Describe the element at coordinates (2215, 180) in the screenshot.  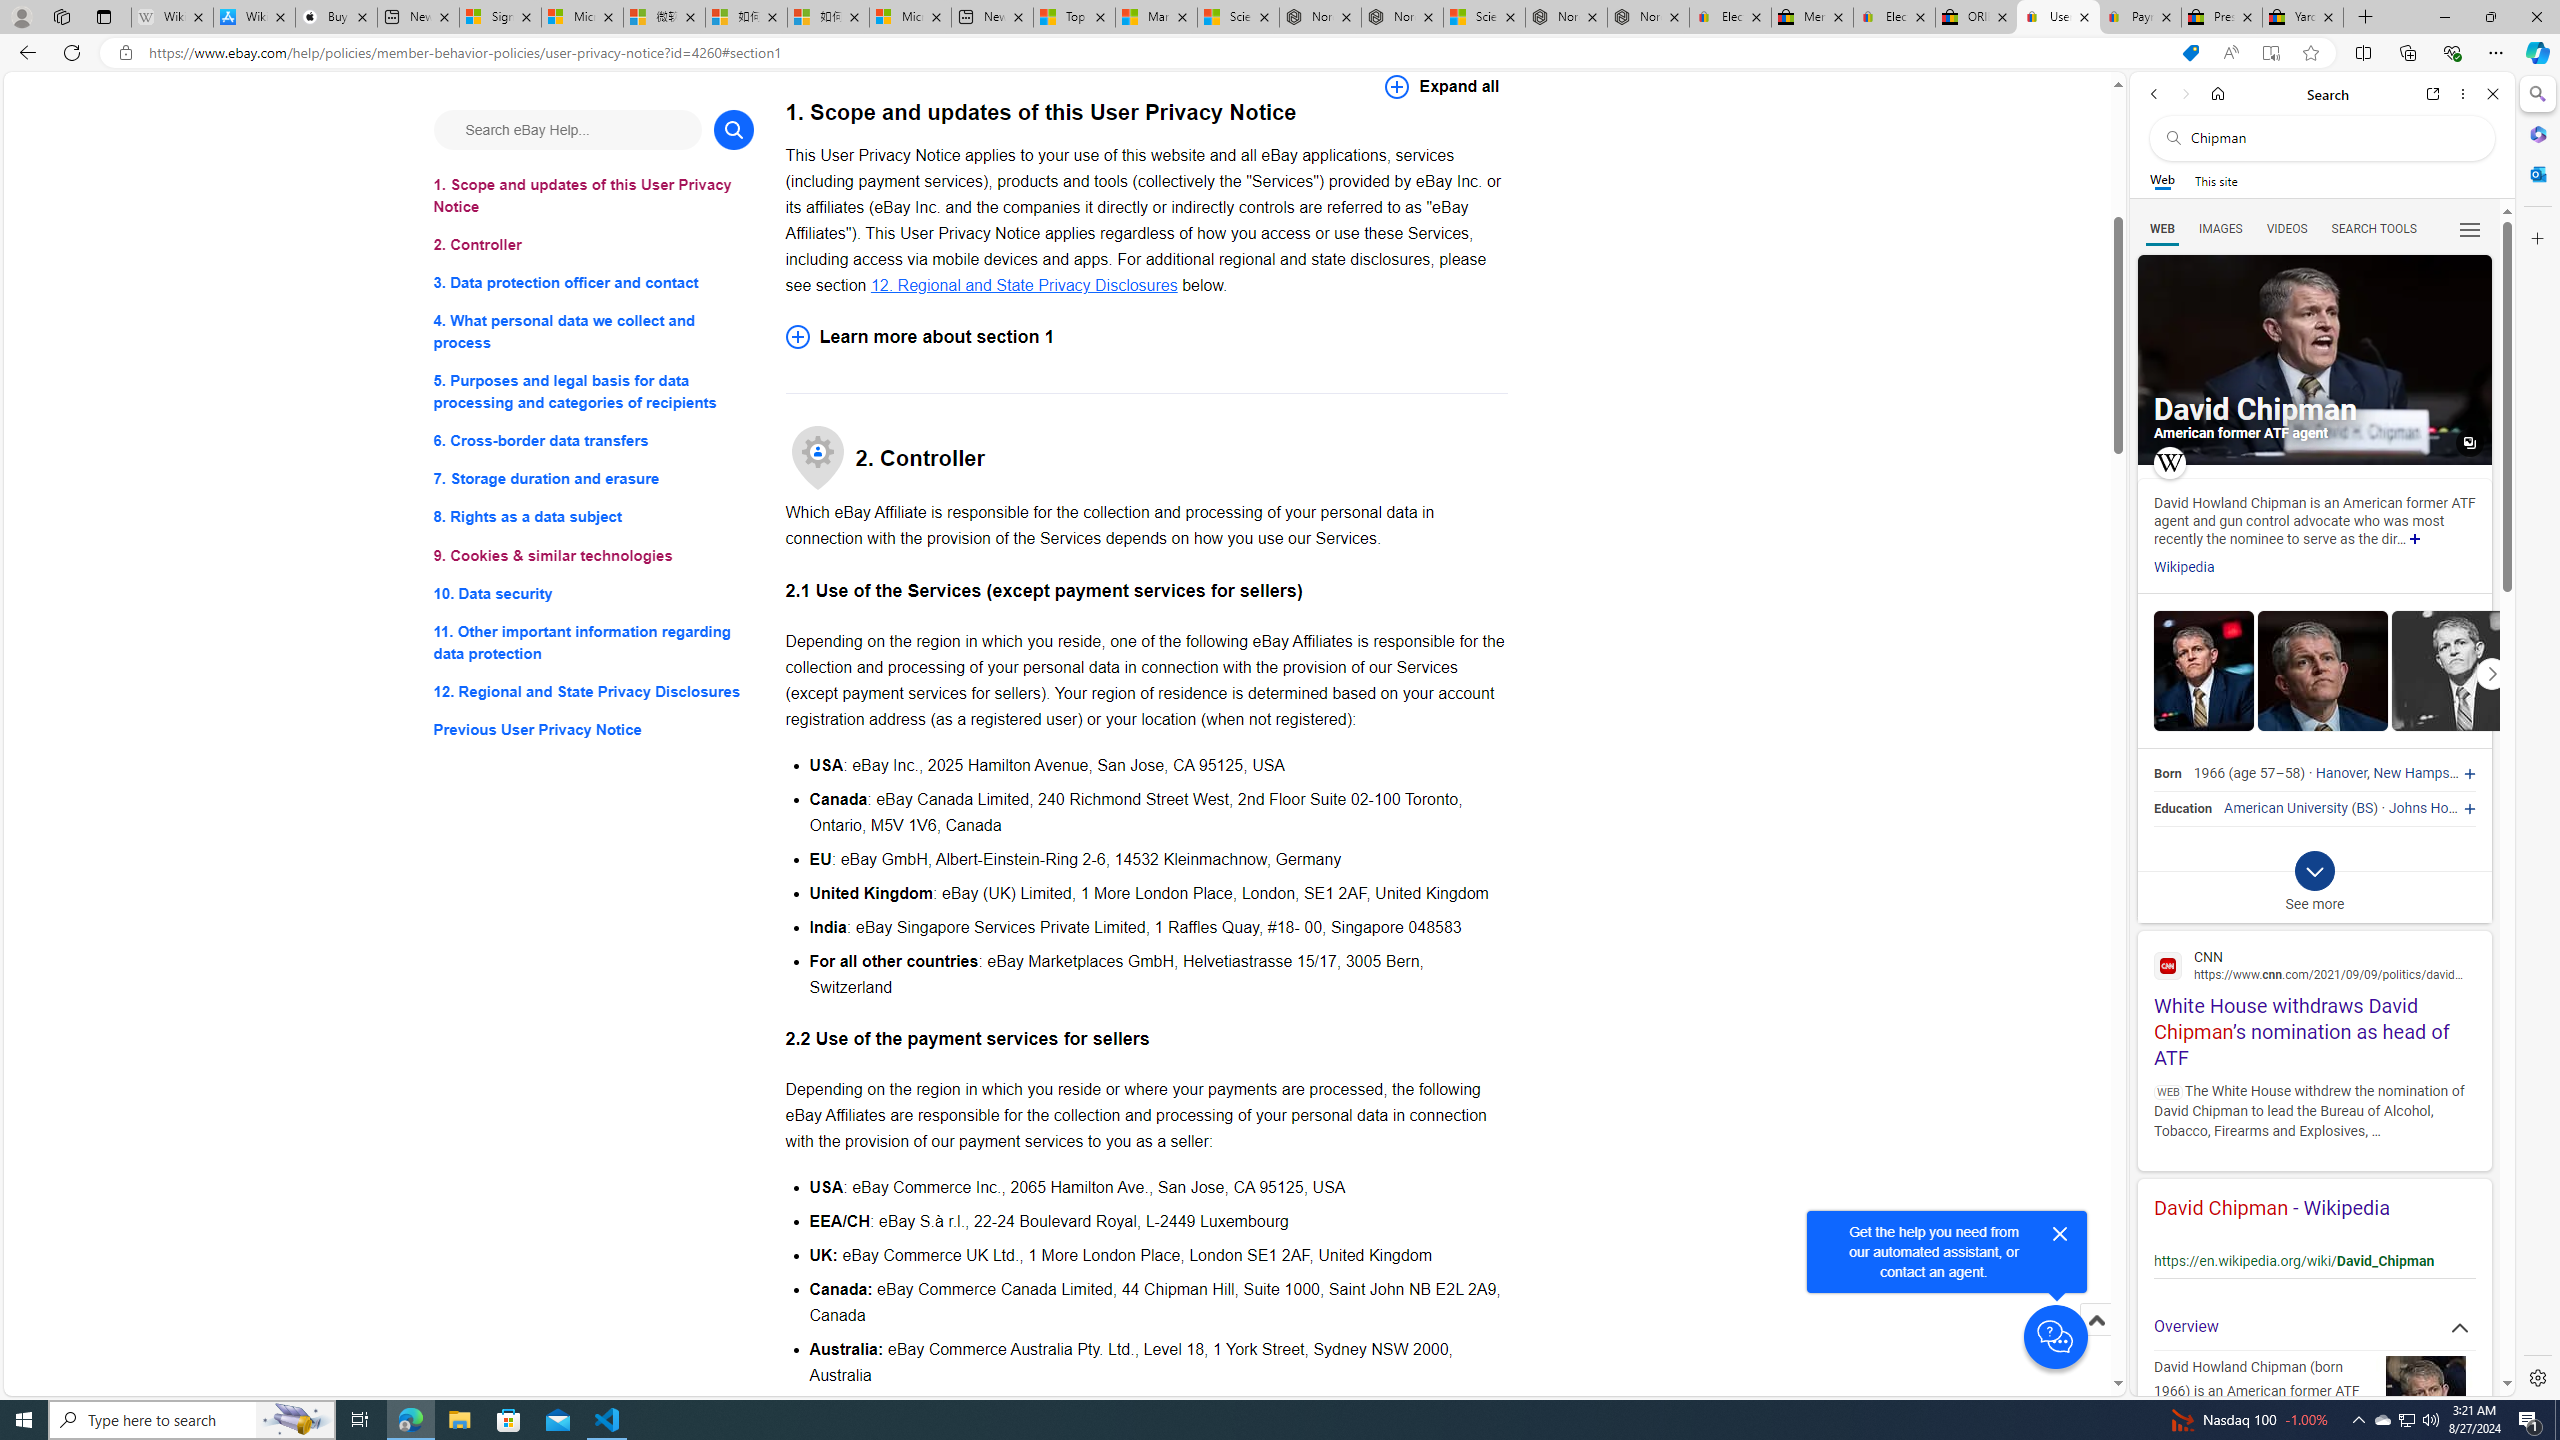
I see `This site scope` at that location.